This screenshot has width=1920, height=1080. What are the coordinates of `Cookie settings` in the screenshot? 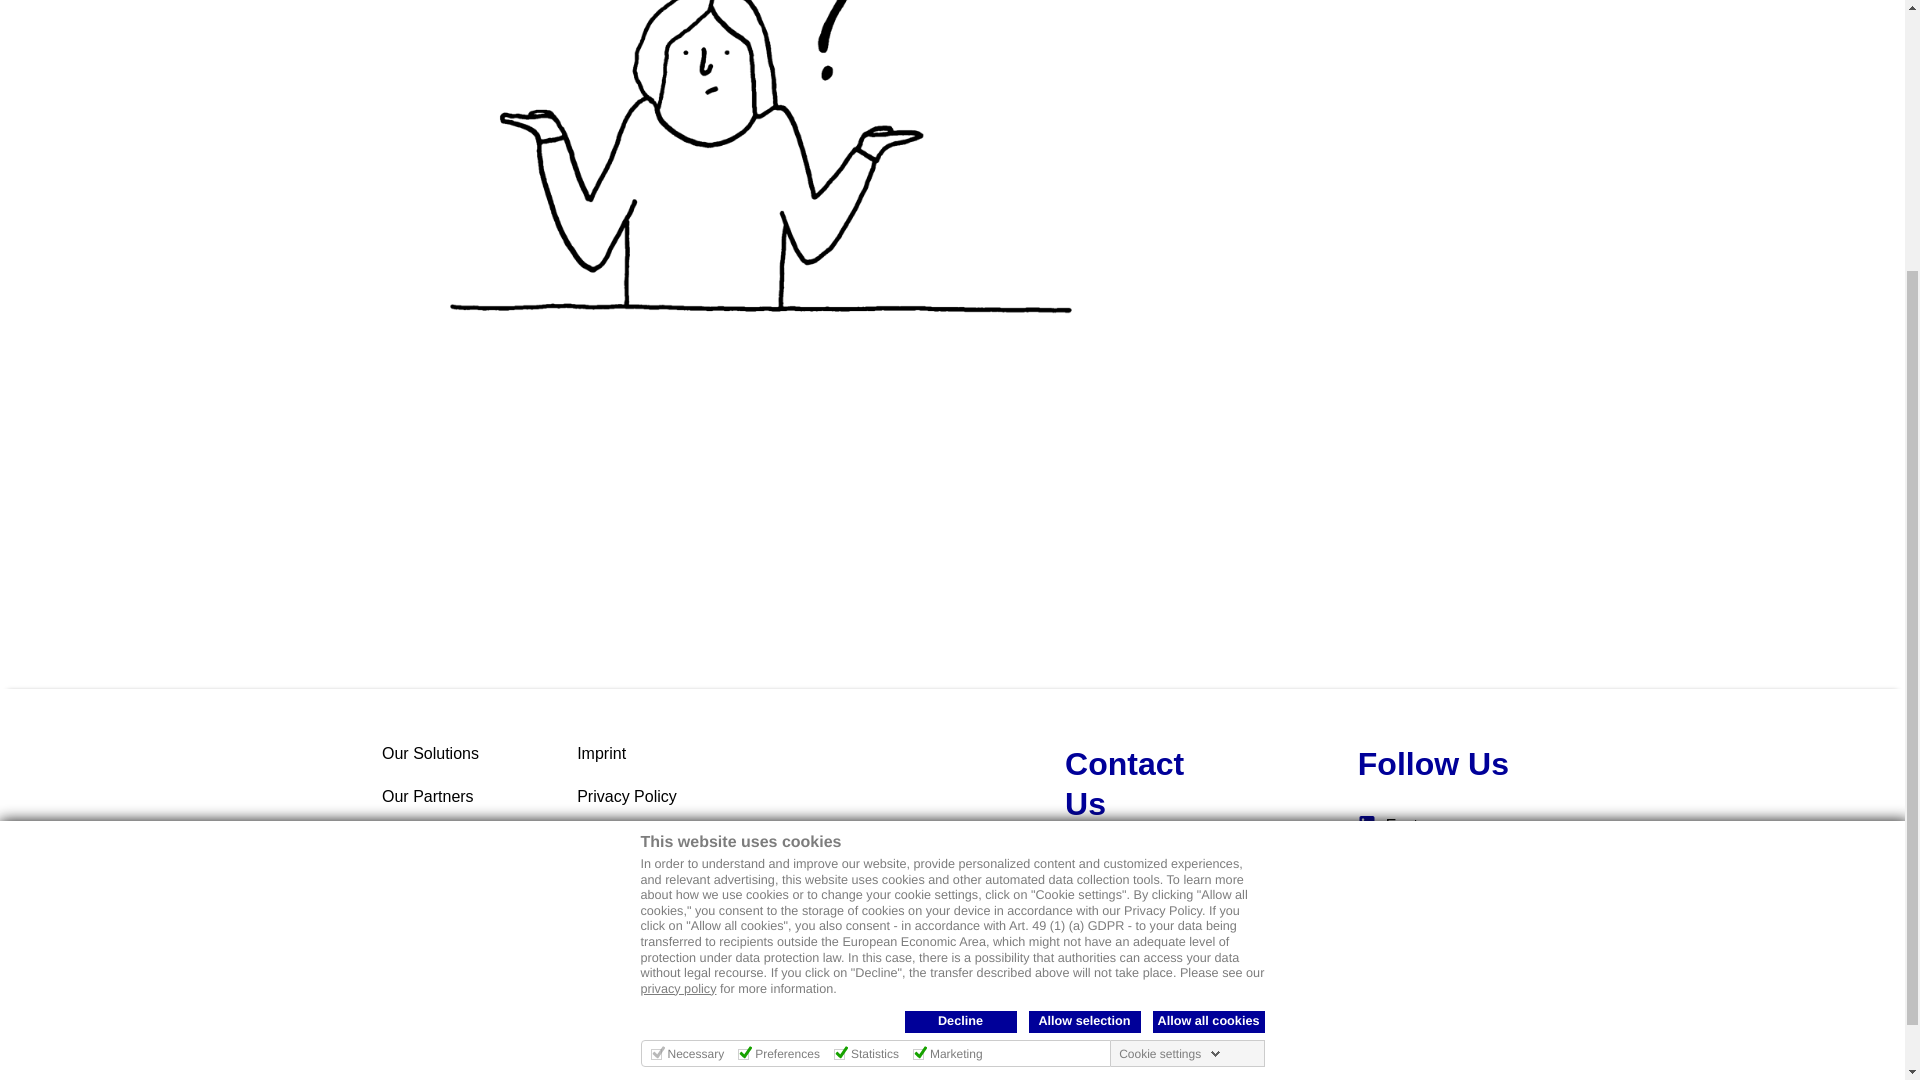 It's located at (1170, 686).